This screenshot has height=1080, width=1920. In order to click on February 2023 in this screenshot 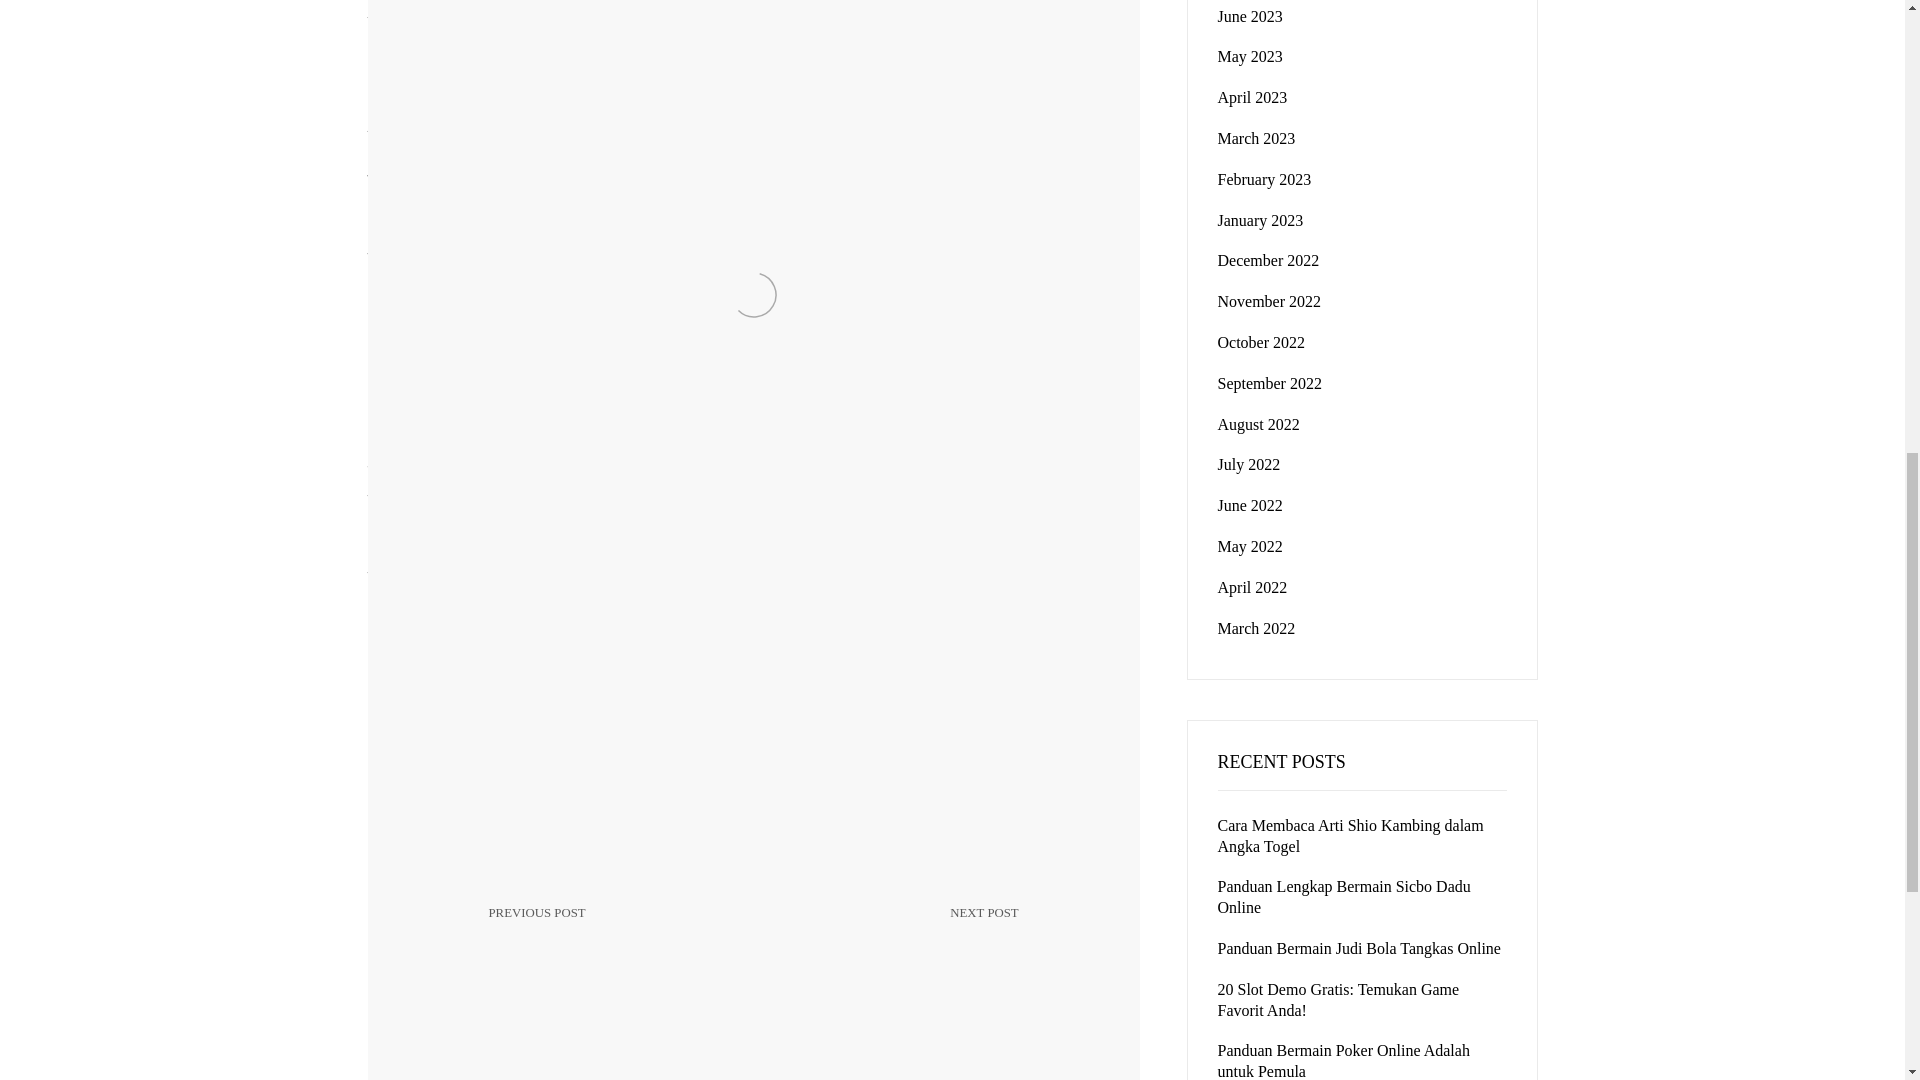, I will do `click(610, 928)`.